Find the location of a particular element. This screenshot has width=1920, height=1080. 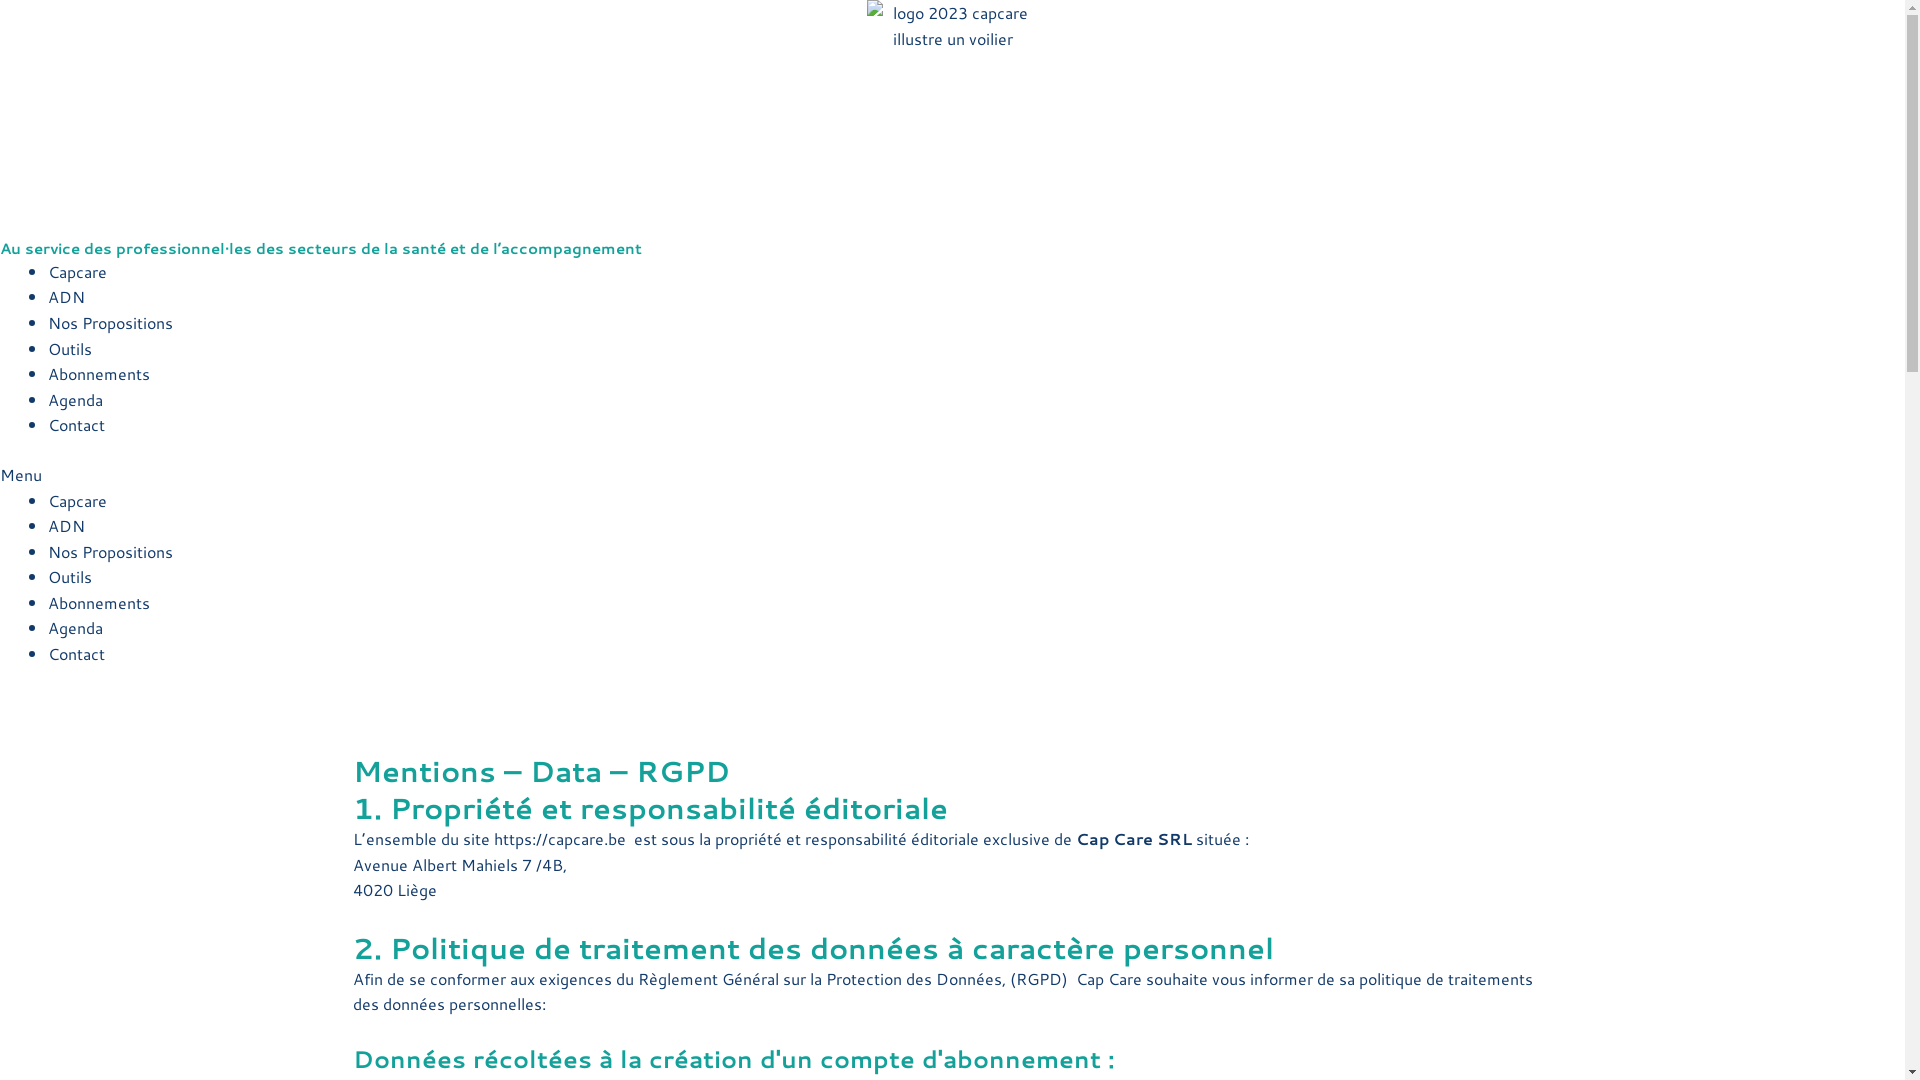

ADN is located at coordinates (66, 526).